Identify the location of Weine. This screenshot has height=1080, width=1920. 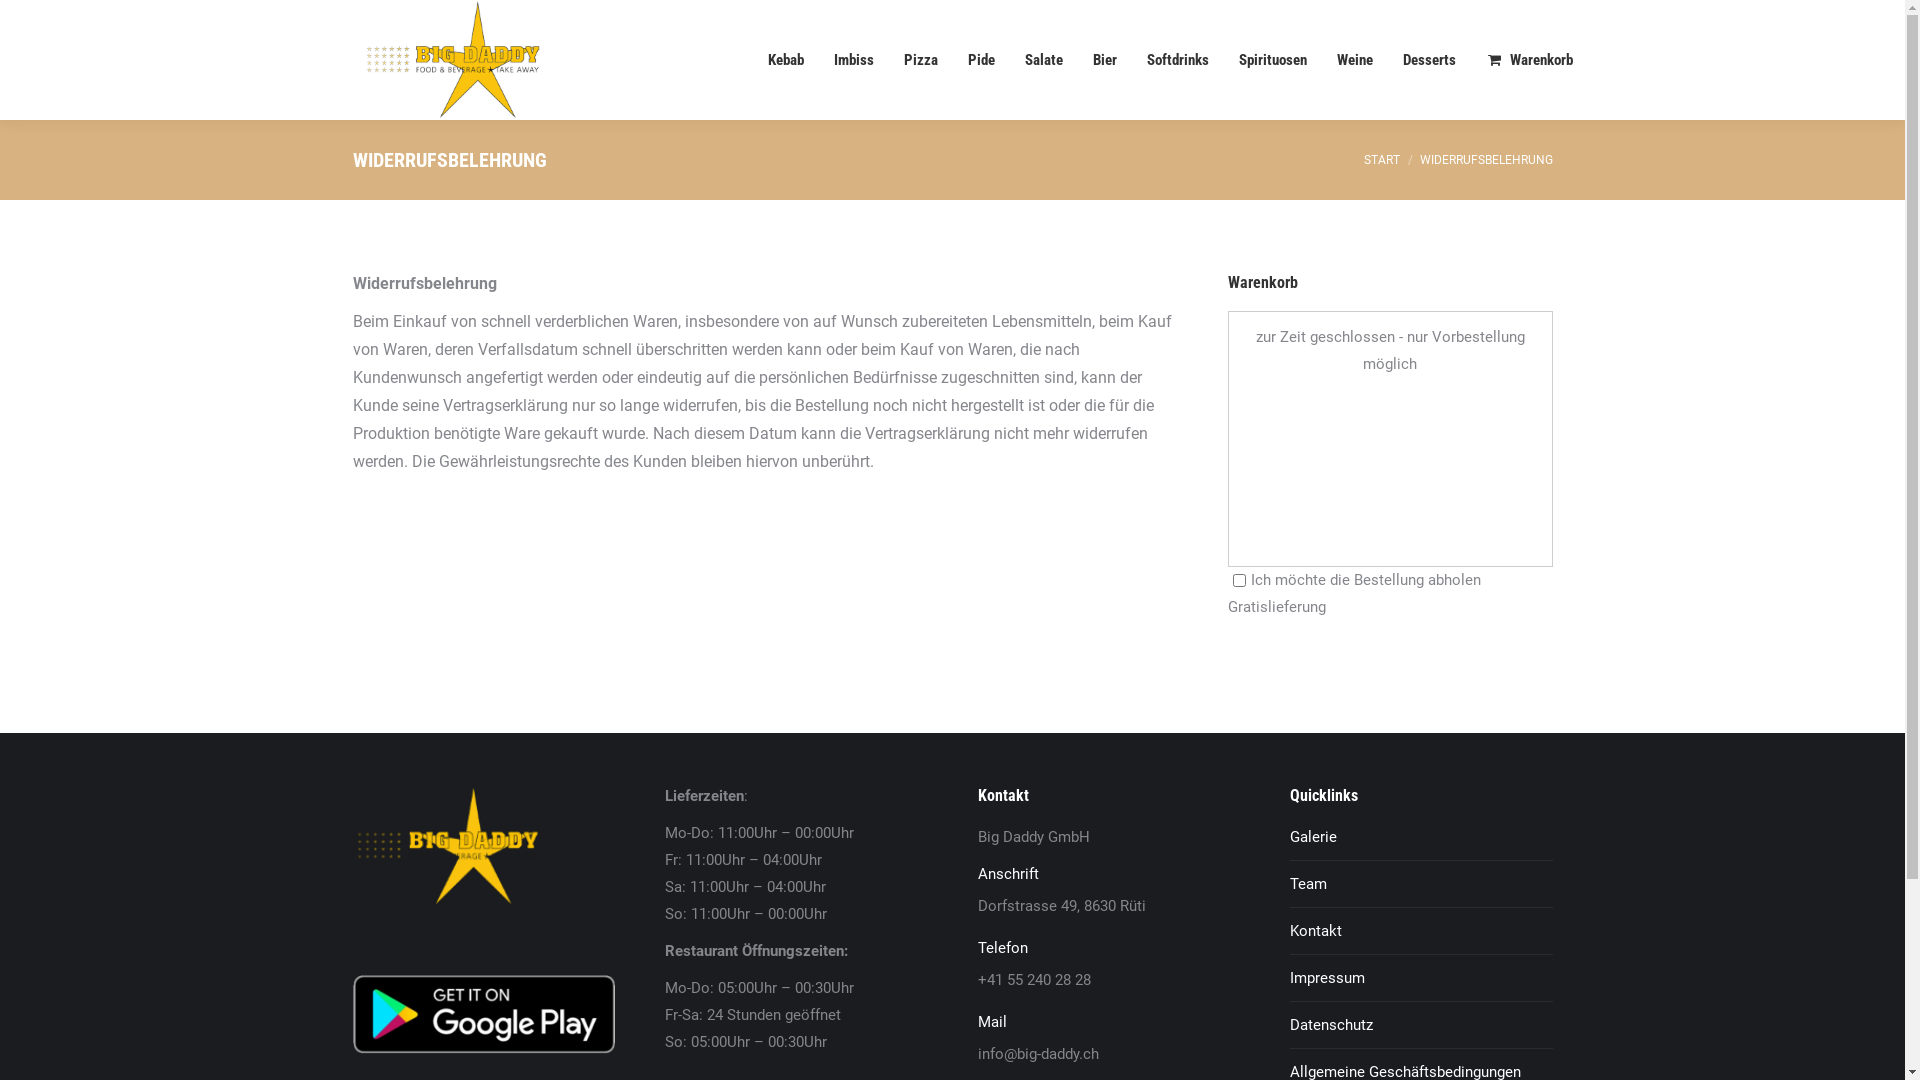
(1355, 60).